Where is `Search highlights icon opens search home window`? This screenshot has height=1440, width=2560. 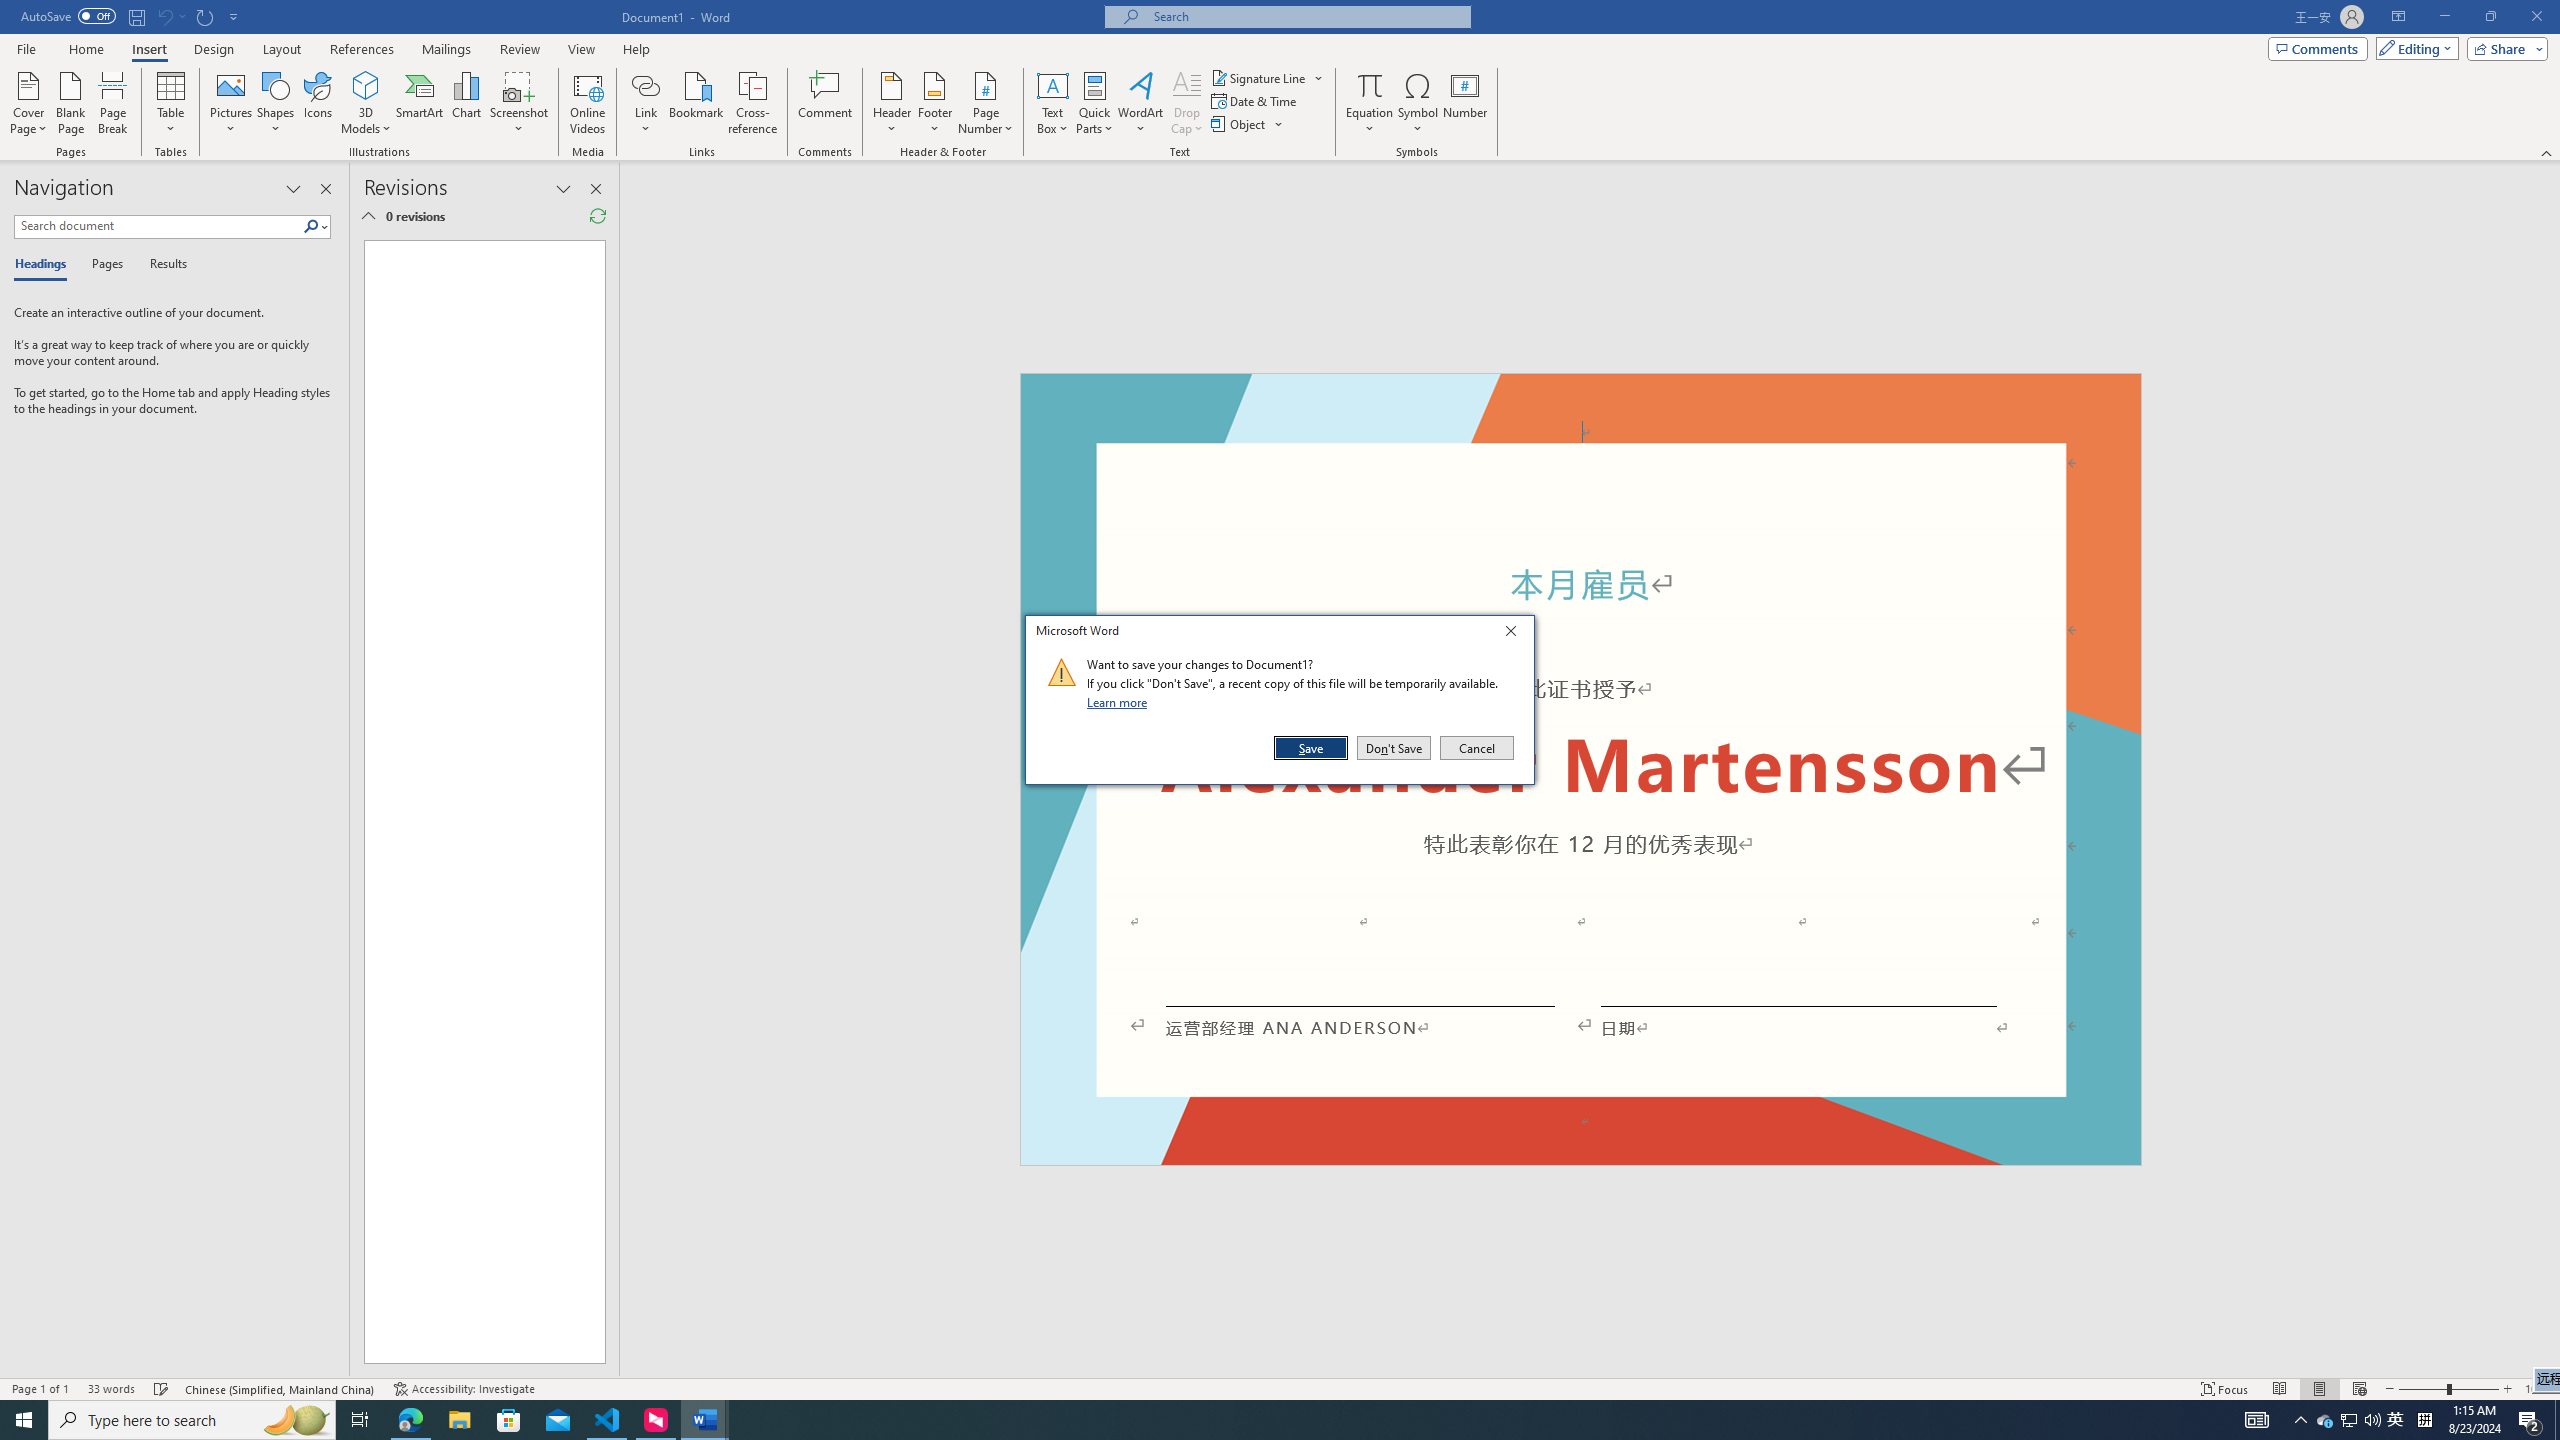 Search highlights icon opens search home window is located at coordinates (232, 103).